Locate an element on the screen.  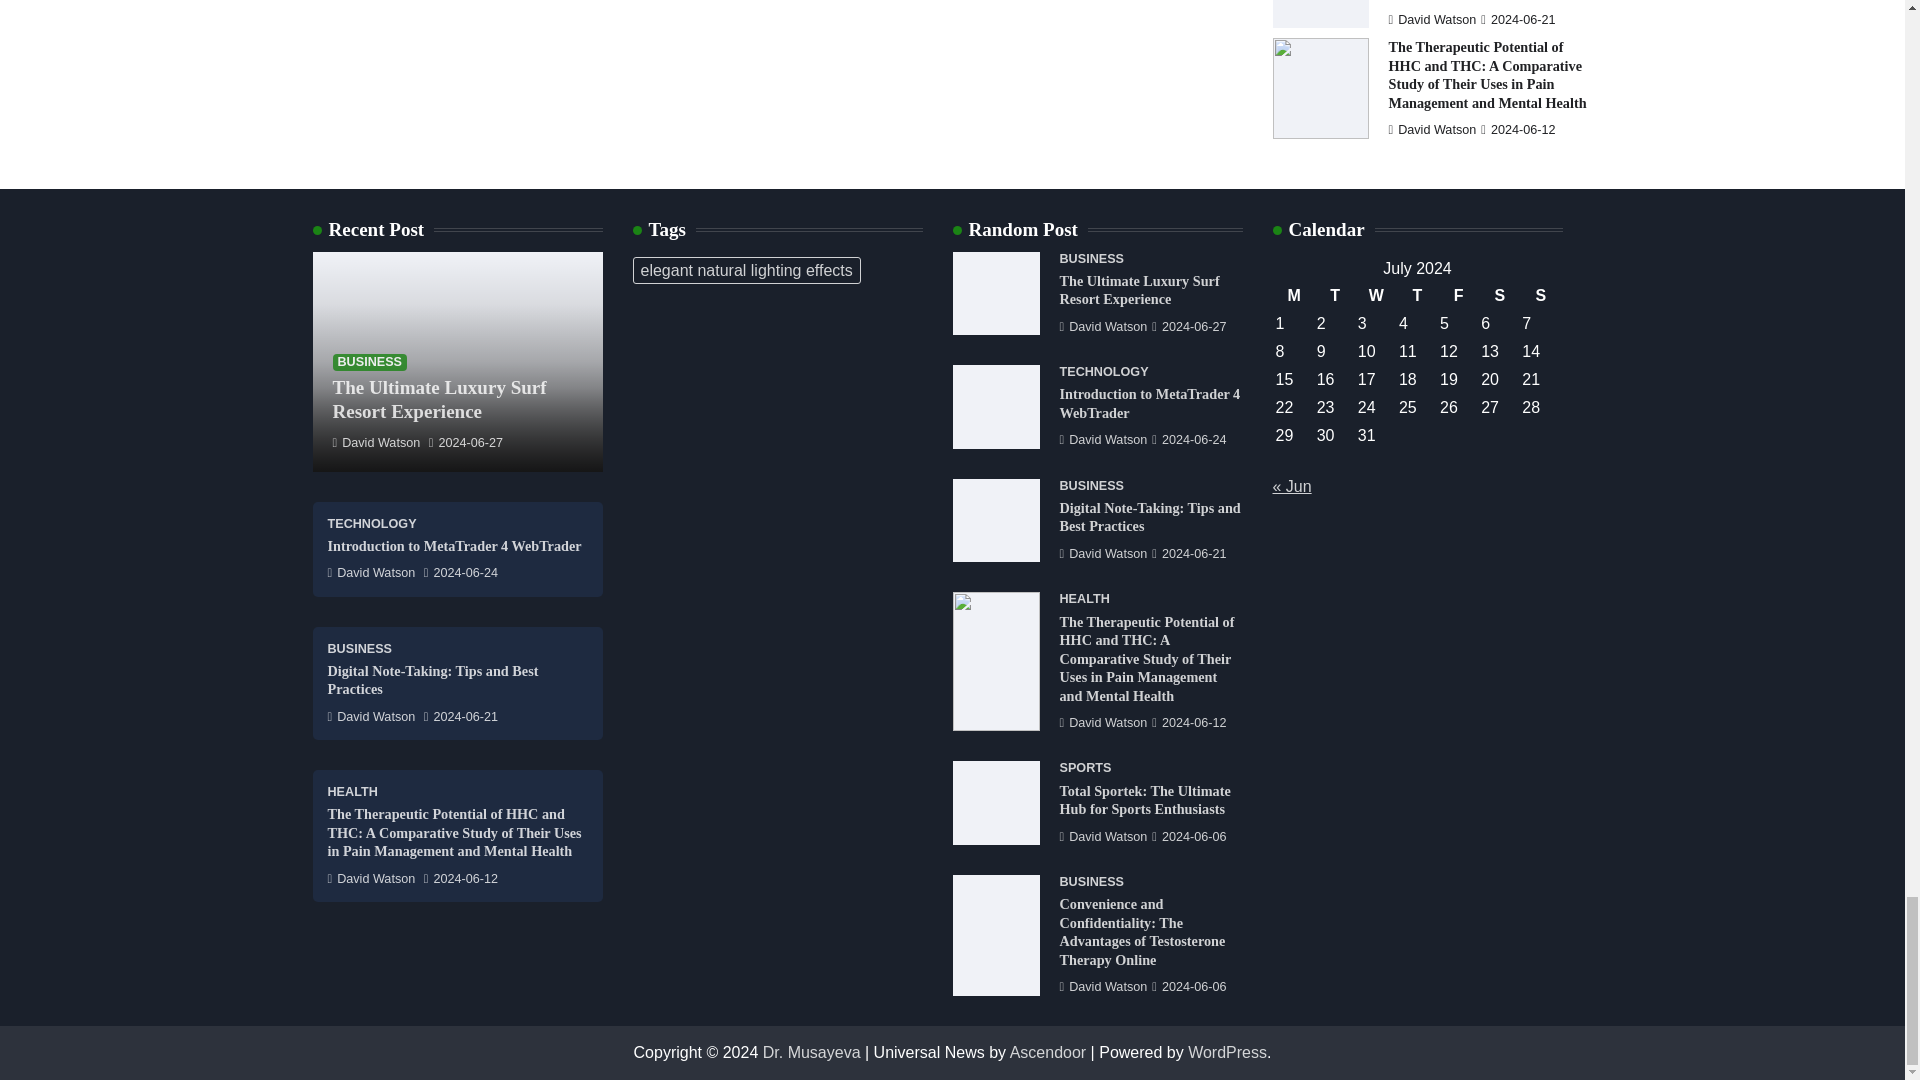
Monday is located at coordinates (1294, 295).